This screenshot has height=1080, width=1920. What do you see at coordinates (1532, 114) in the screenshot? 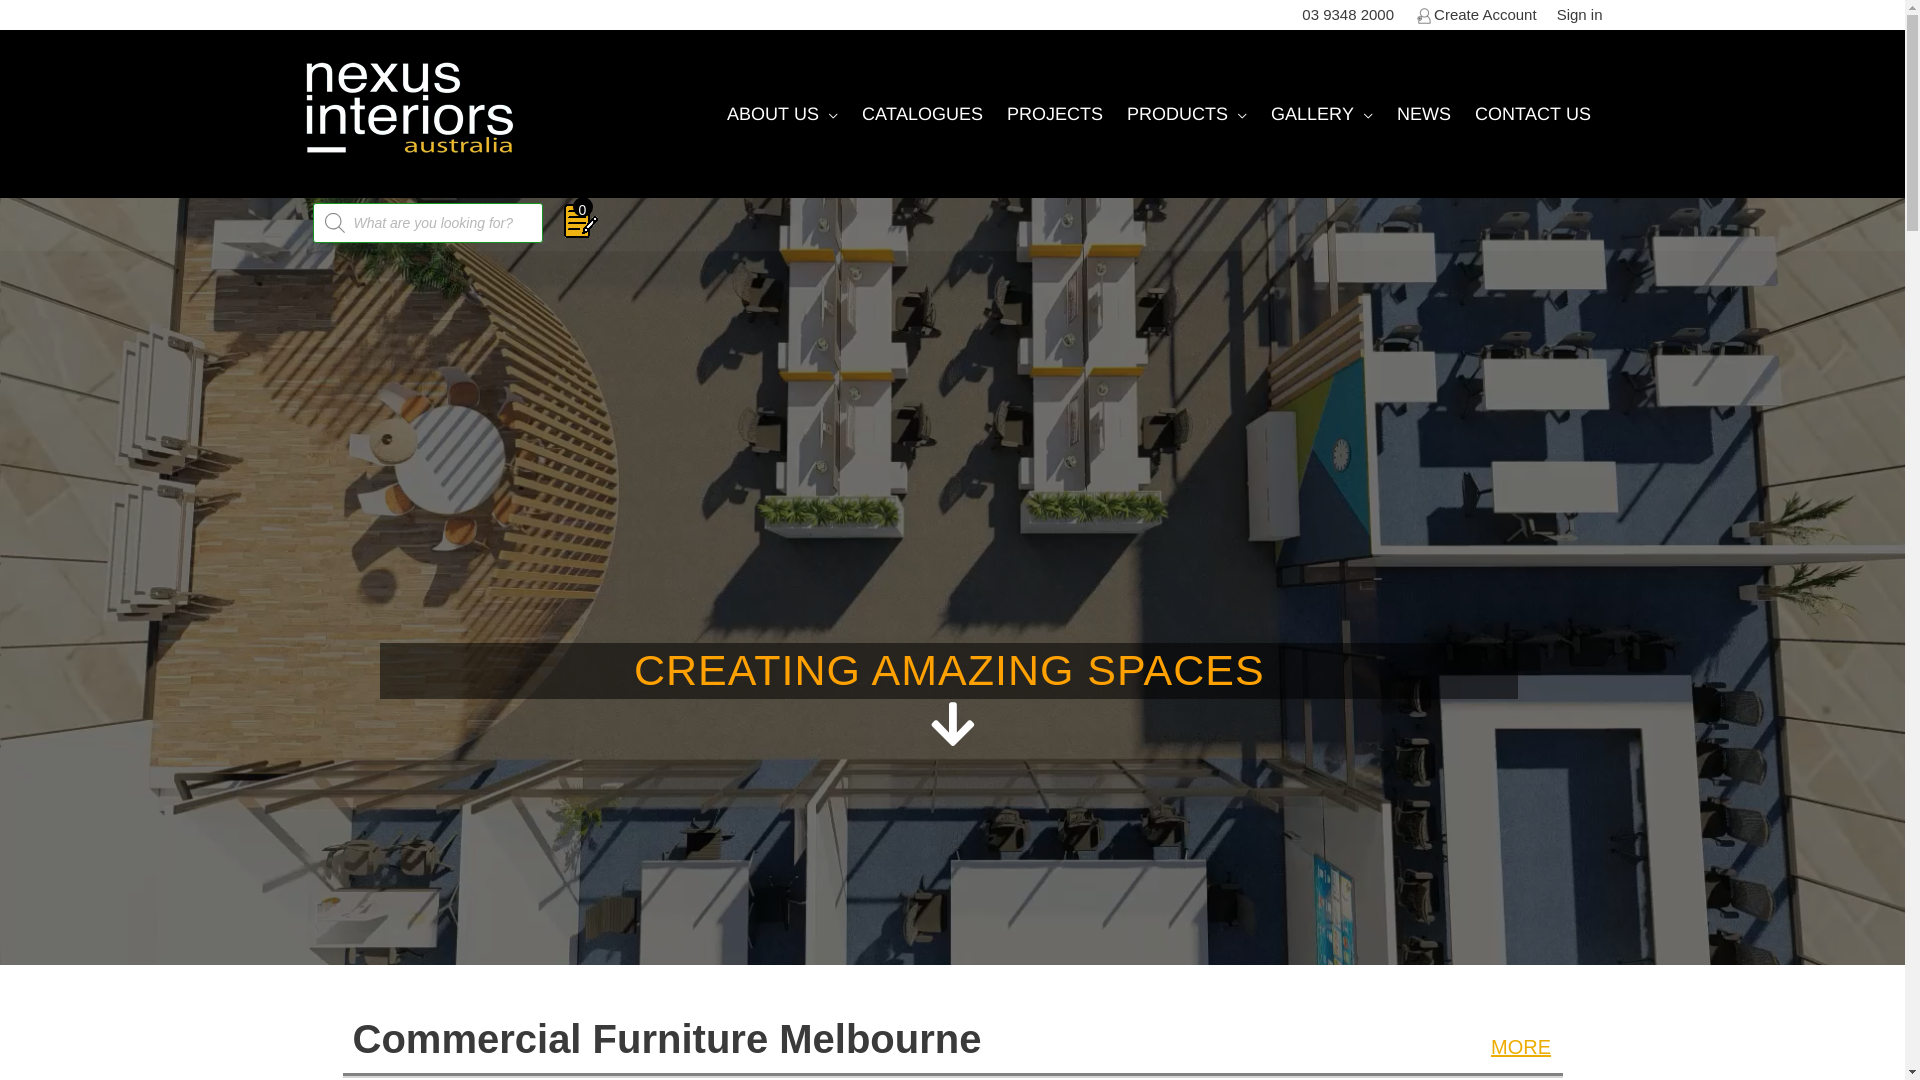
I see `CONTACT US` at bounding box center [1532, 114].